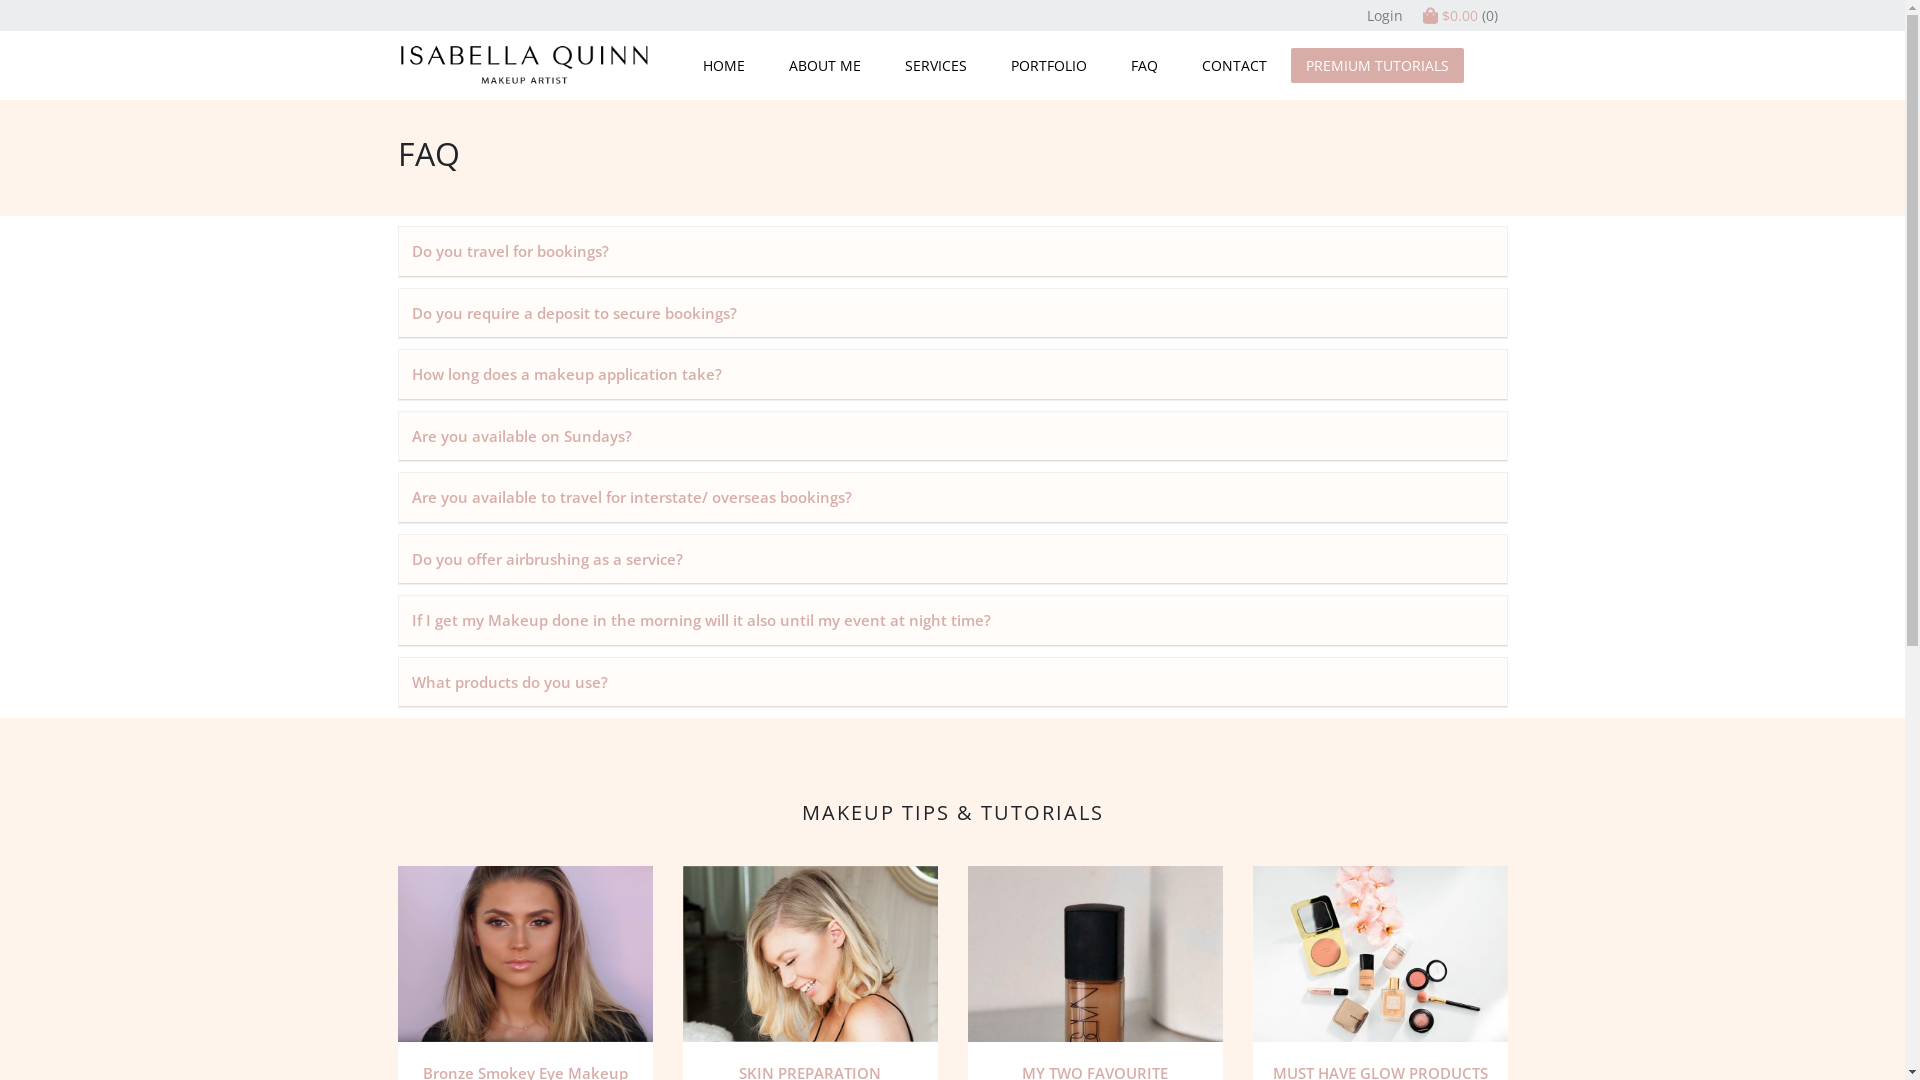 The image size is (1920, 1080). What do you see at coordinates (1384, 16) in the screenshot?
I see `Login` at bounding box center [1384, 16].